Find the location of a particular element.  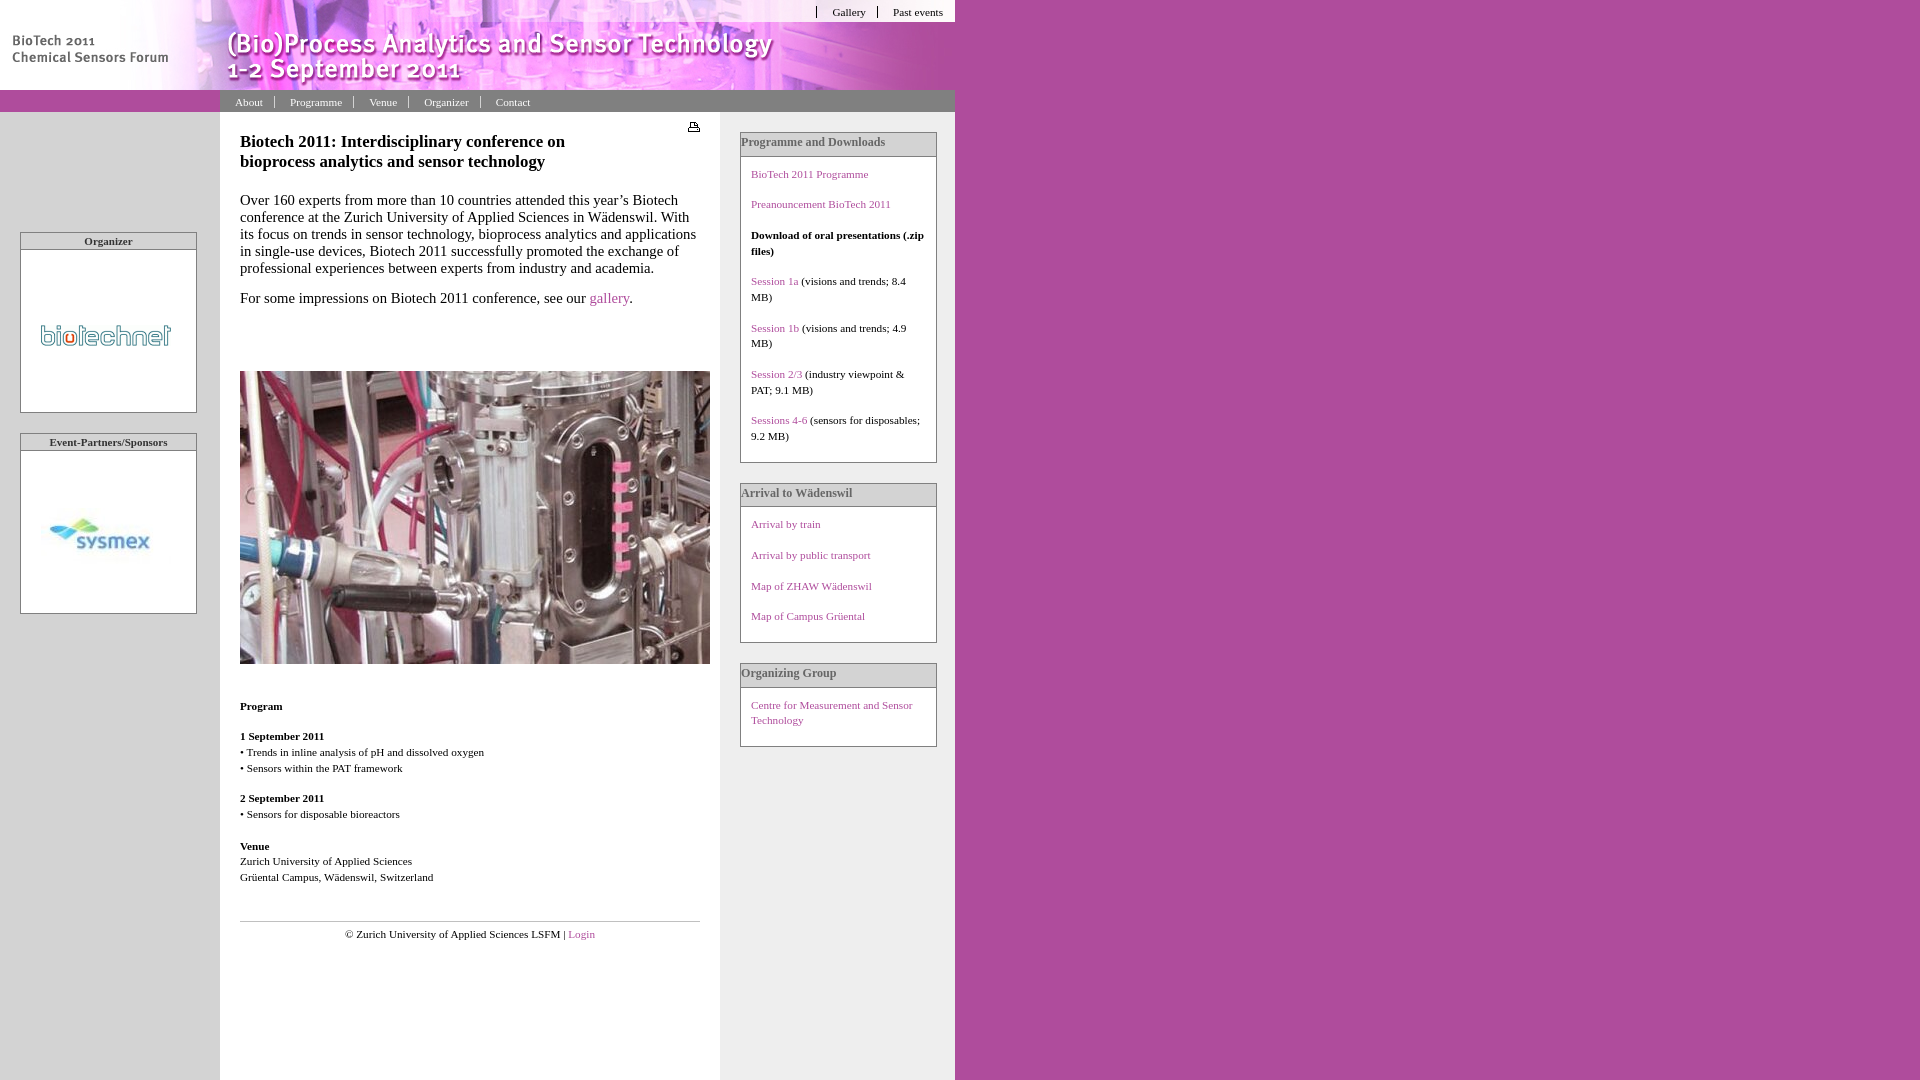

Session 1b is located at coordinates (776, 328).